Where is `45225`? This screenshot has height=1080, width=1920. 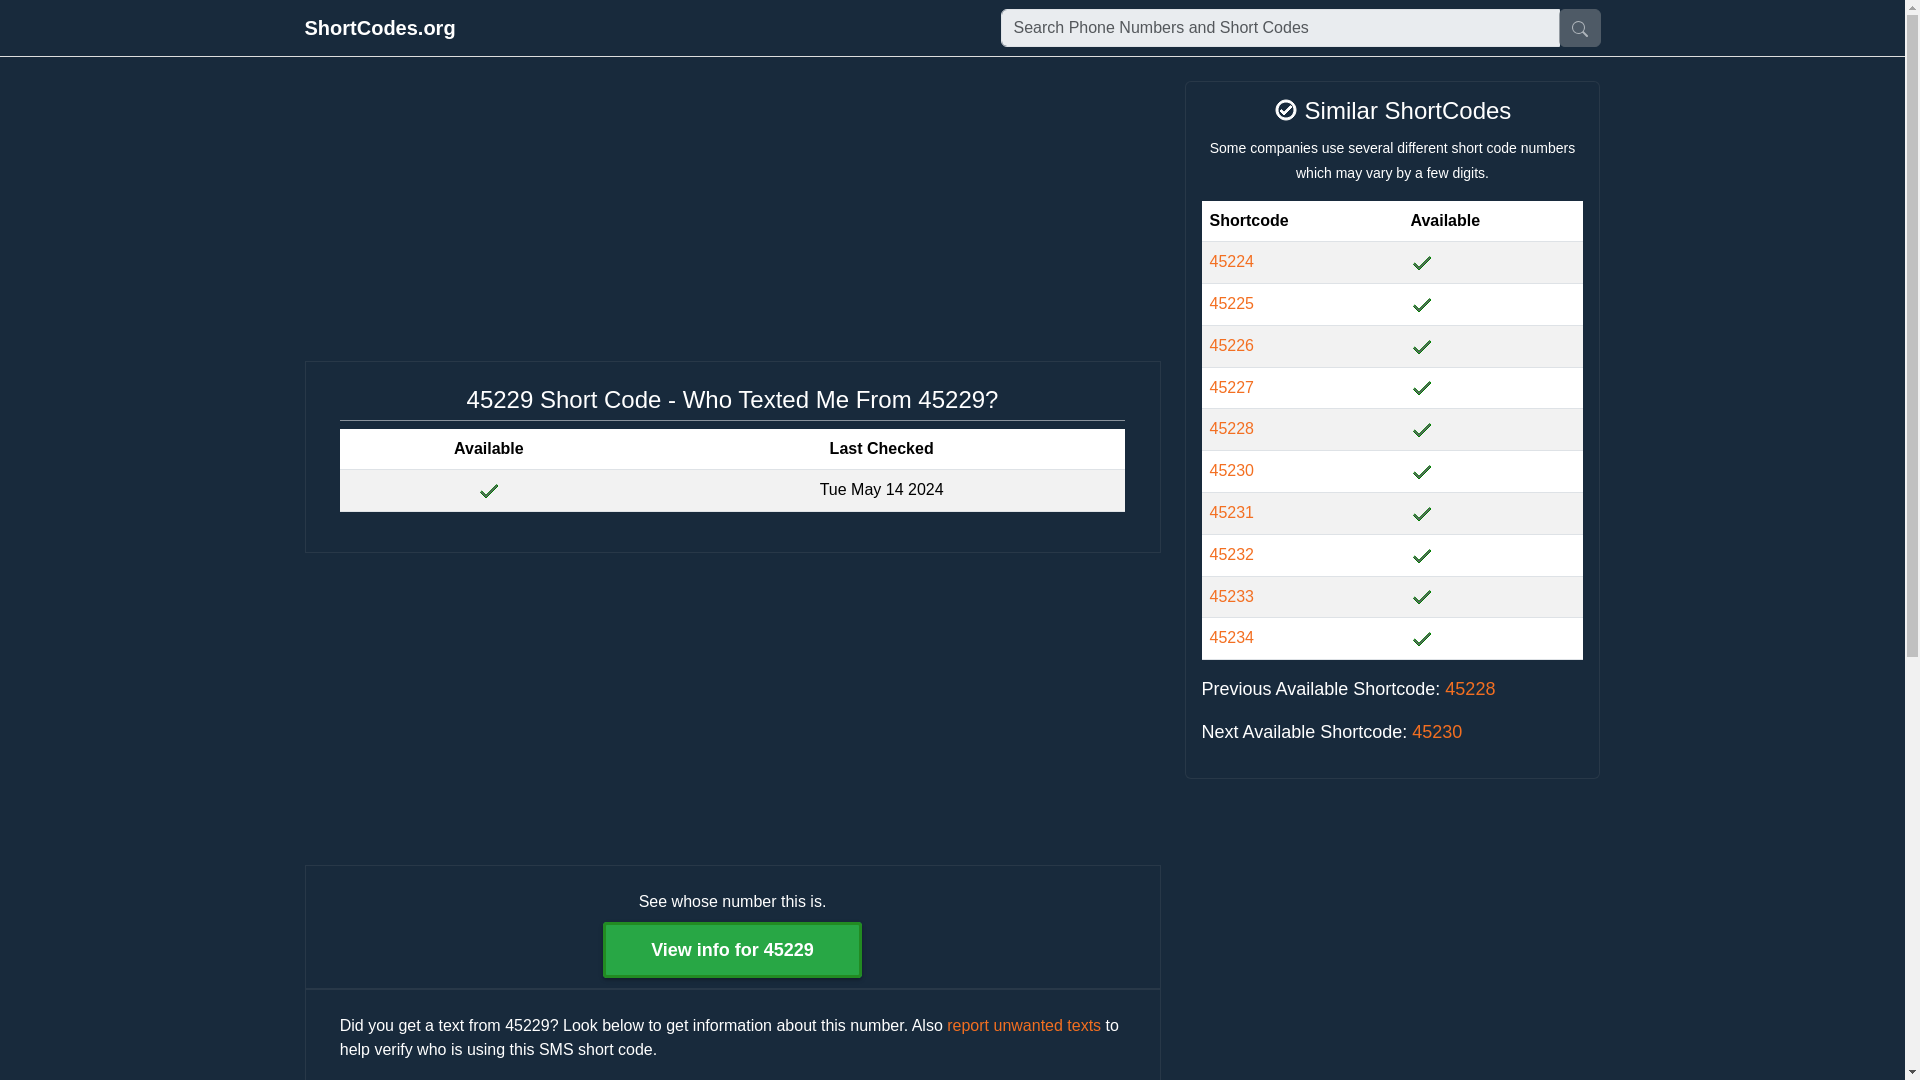 45225 is located at coordinates (1232, 303).